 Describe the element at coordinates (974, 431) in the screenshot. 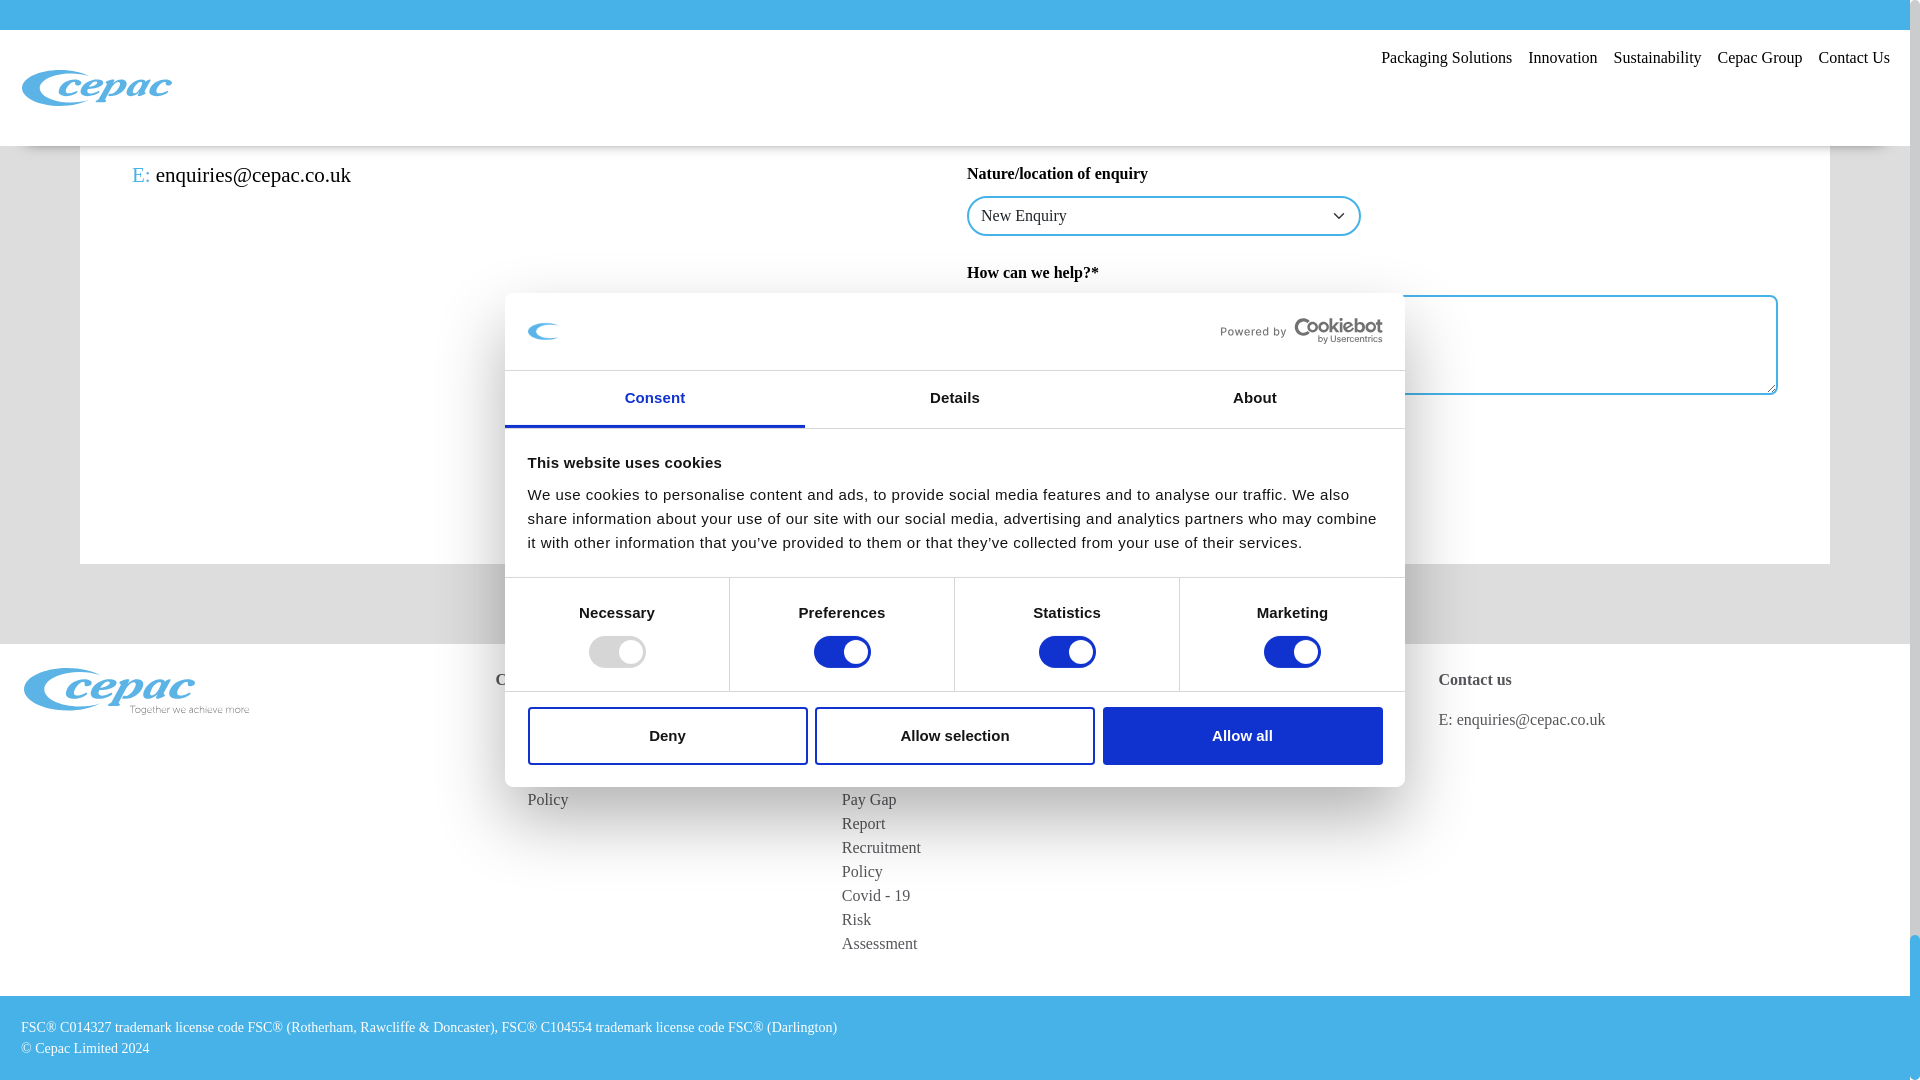

I see `true` at that location.